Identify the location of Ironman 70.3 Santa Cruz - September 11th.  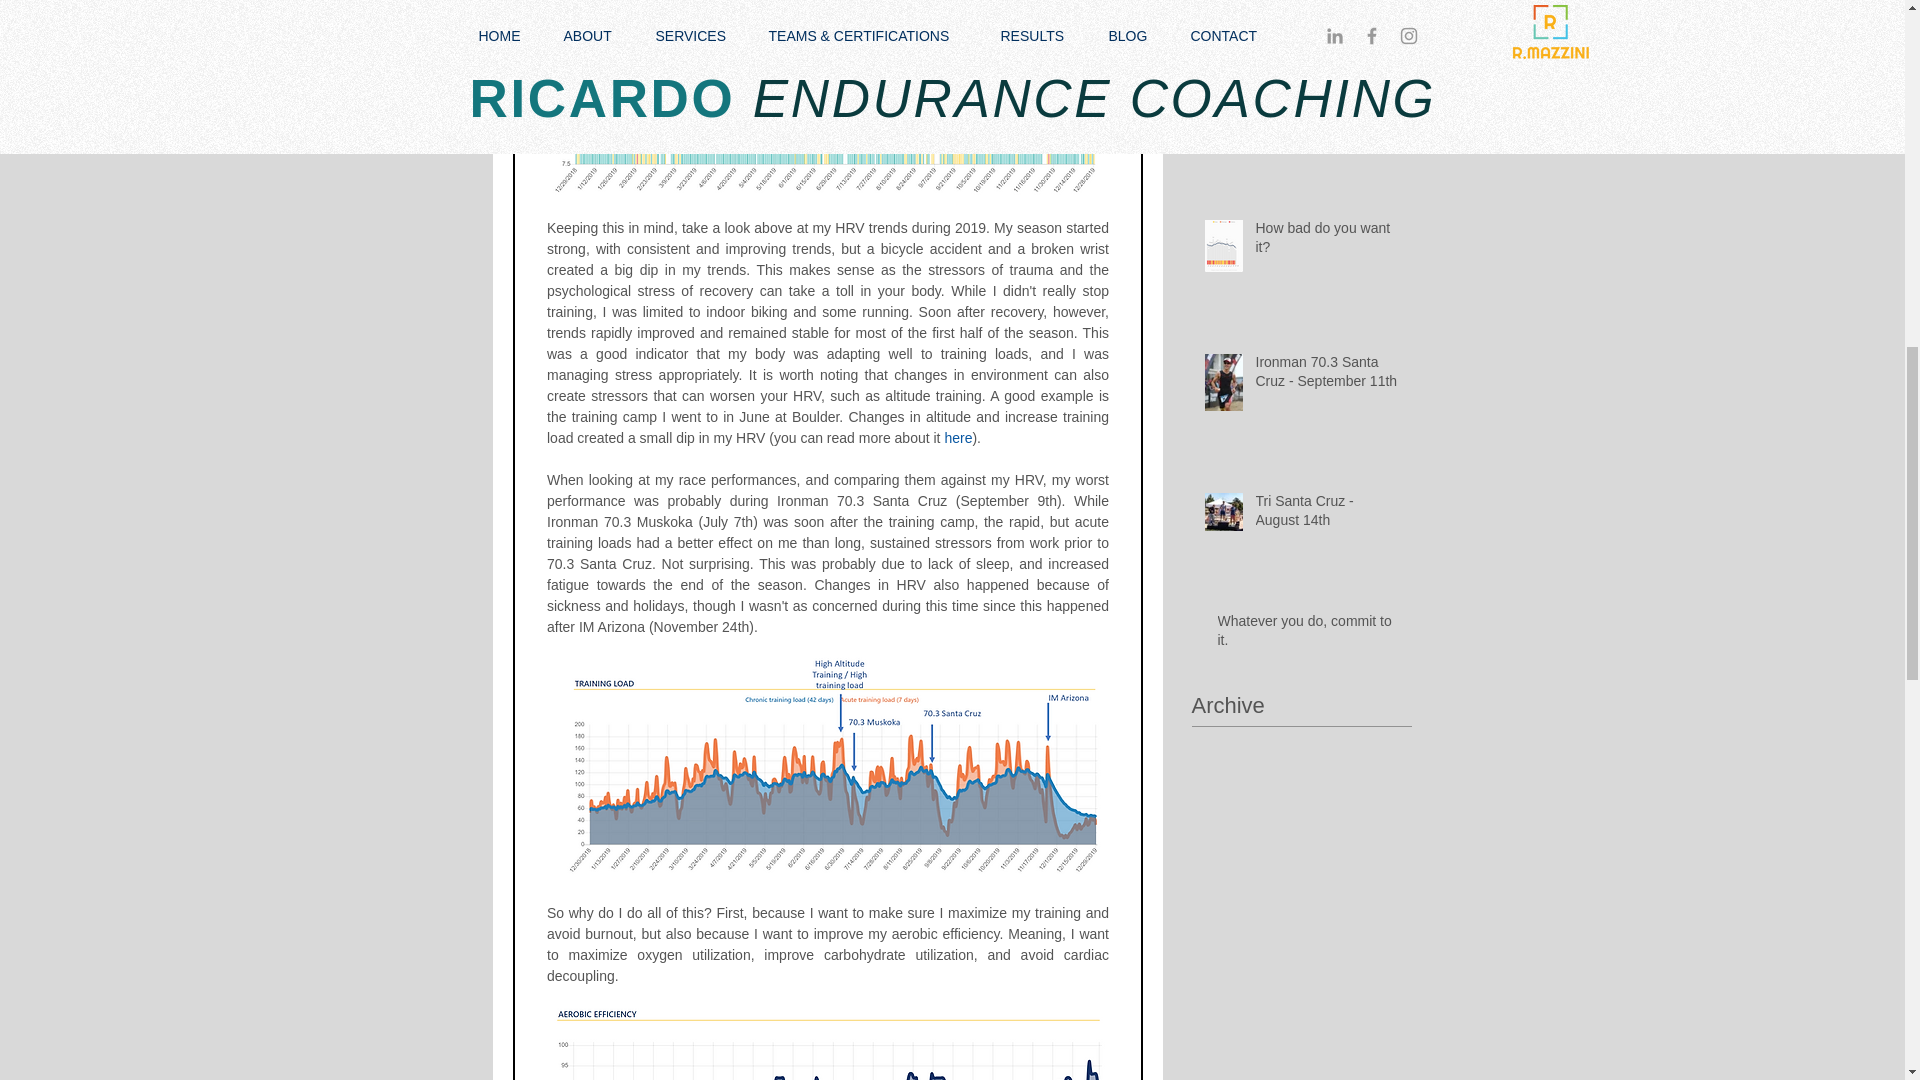
(1327, 376).